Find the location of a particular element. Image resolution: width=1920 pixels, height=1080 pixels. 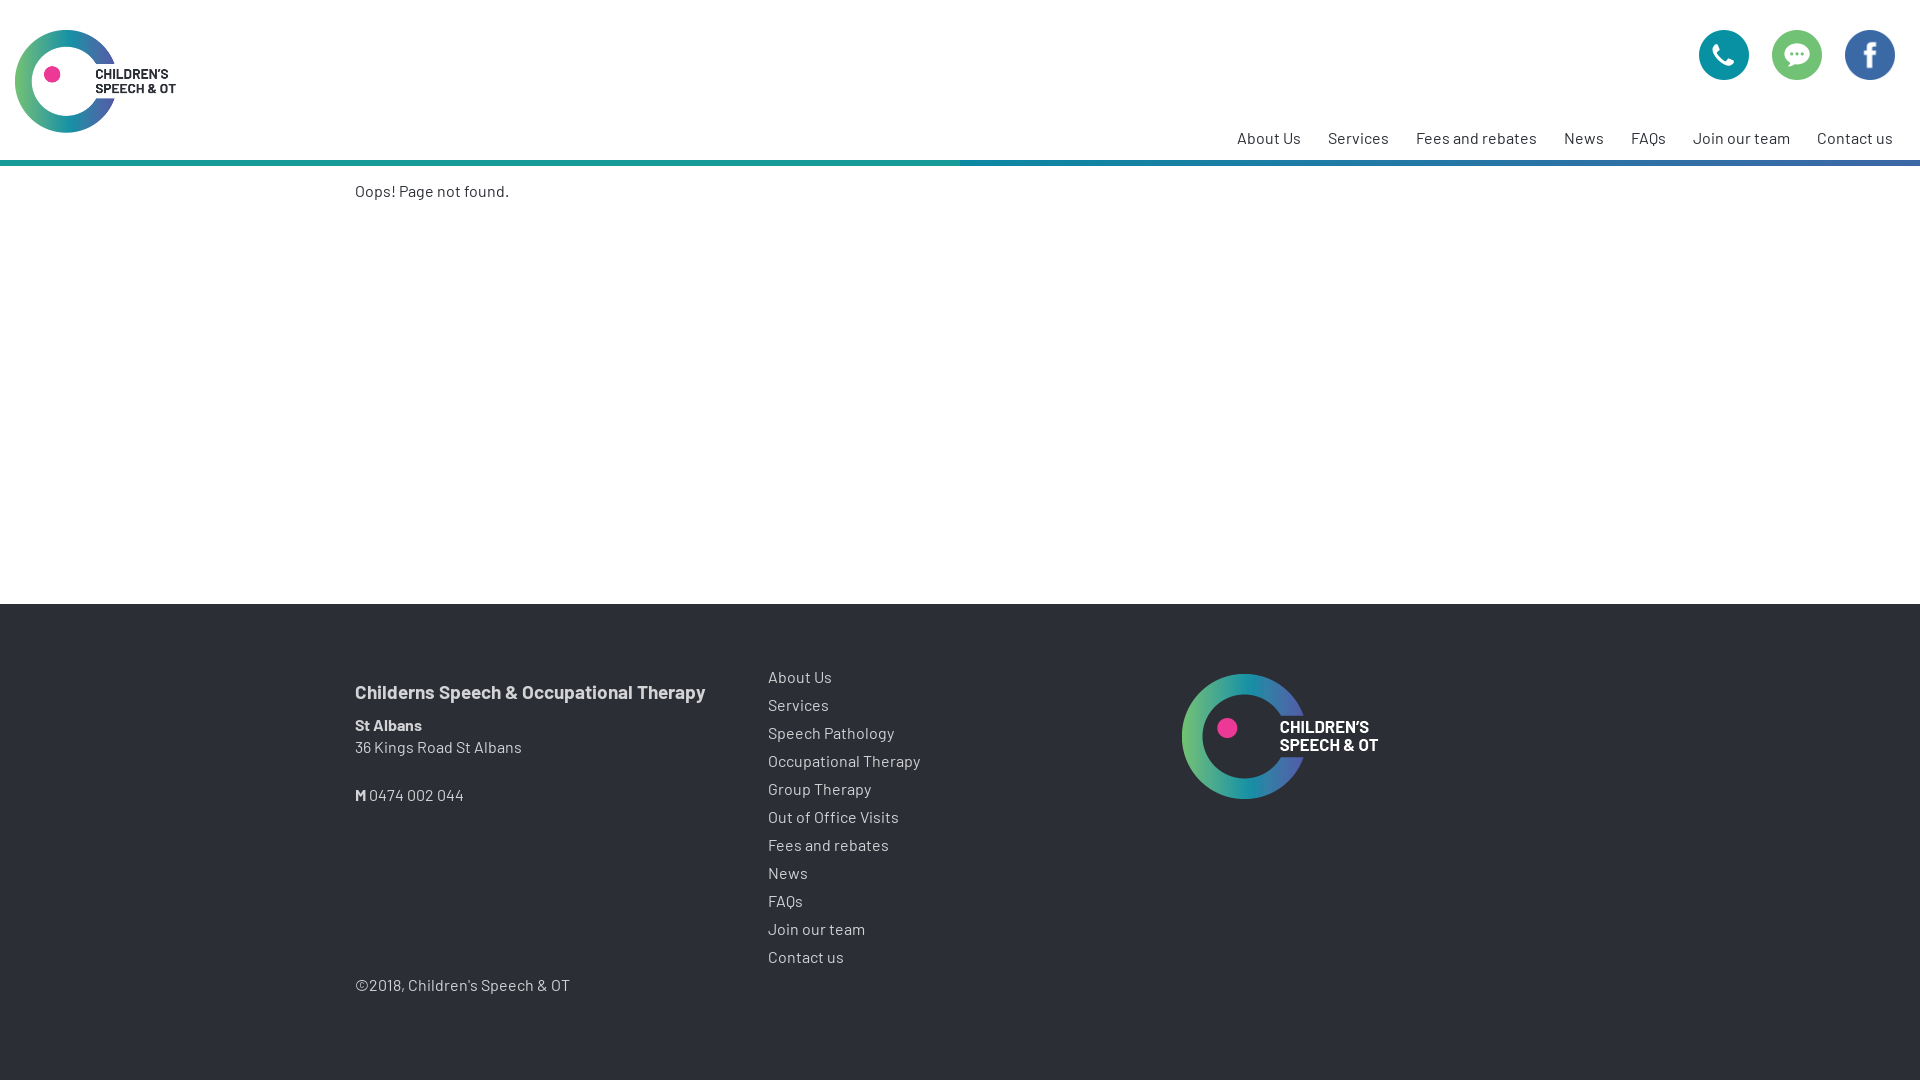

Join our team is located at coordinates (1742, 139).